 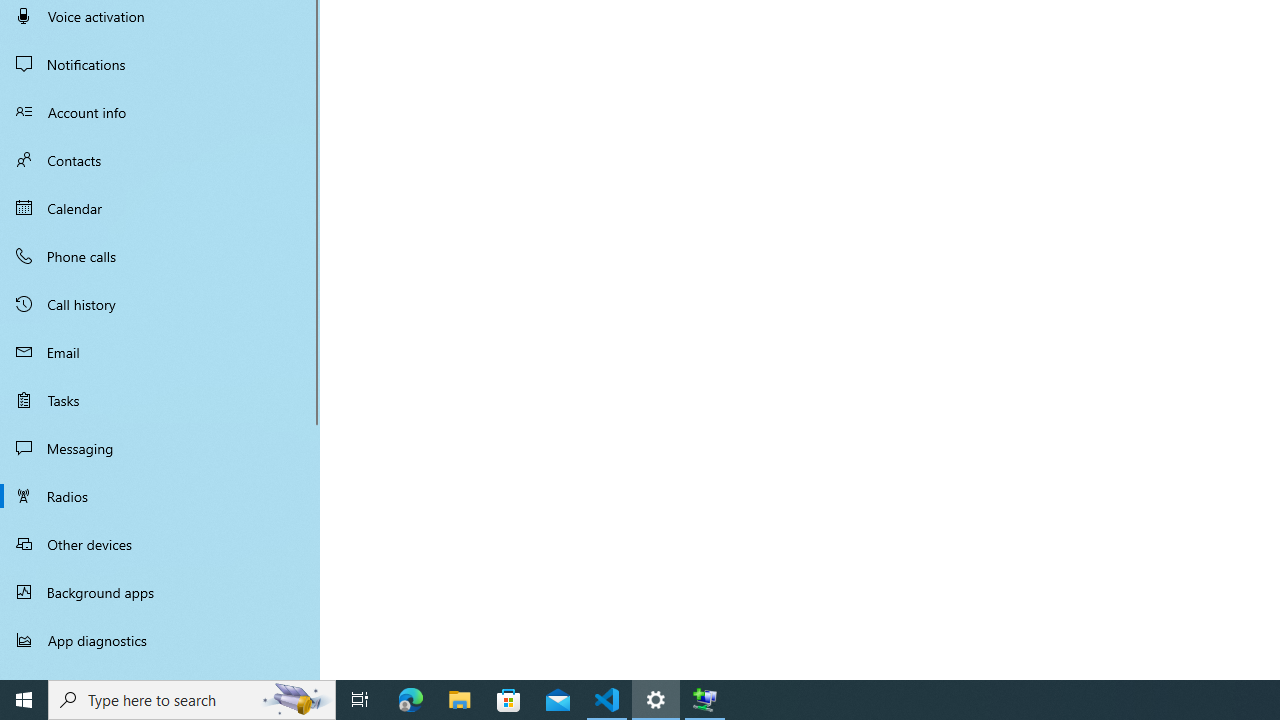 What do you see at coordinates (411, 700) in the screenshot?
I see `Microsoft Edge` at bounding box center [411, 700].